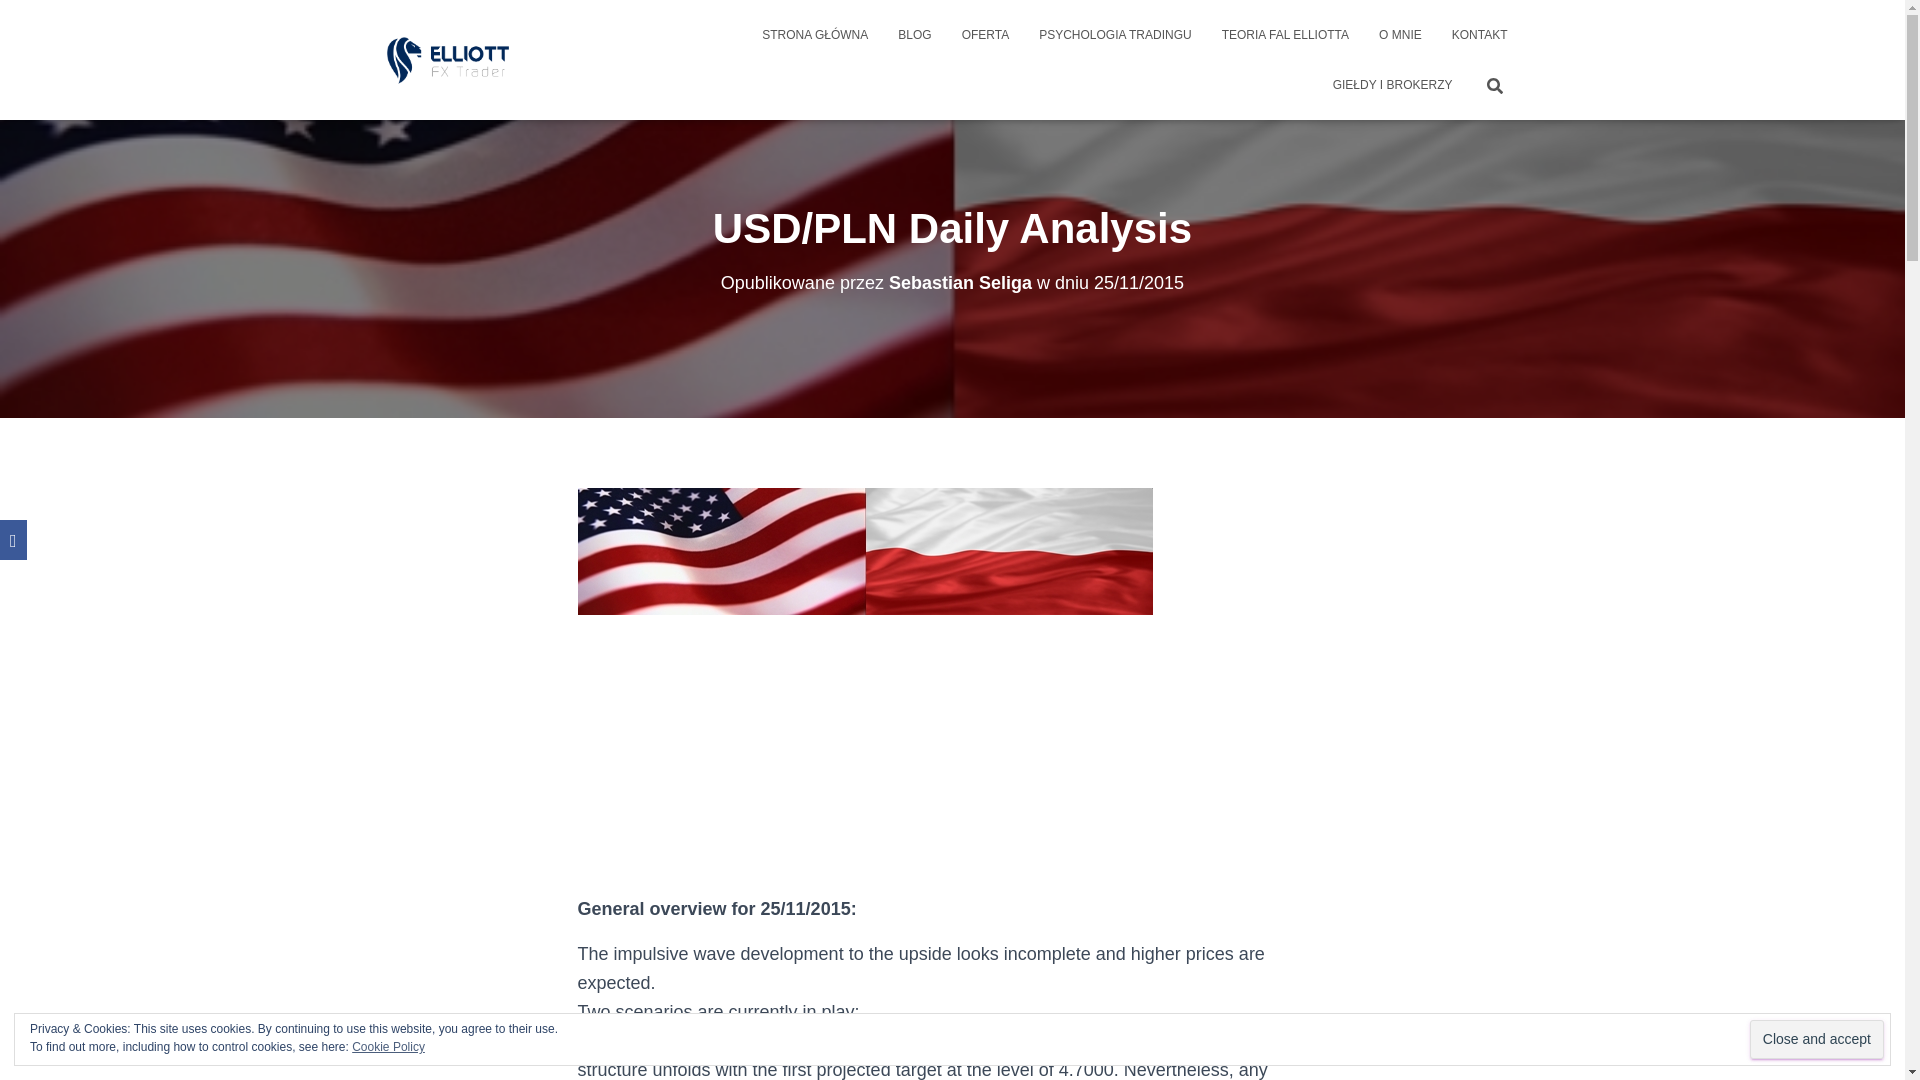  I want to click on PSYCHOLOGIA TRADINGU, so click(1114, 34).